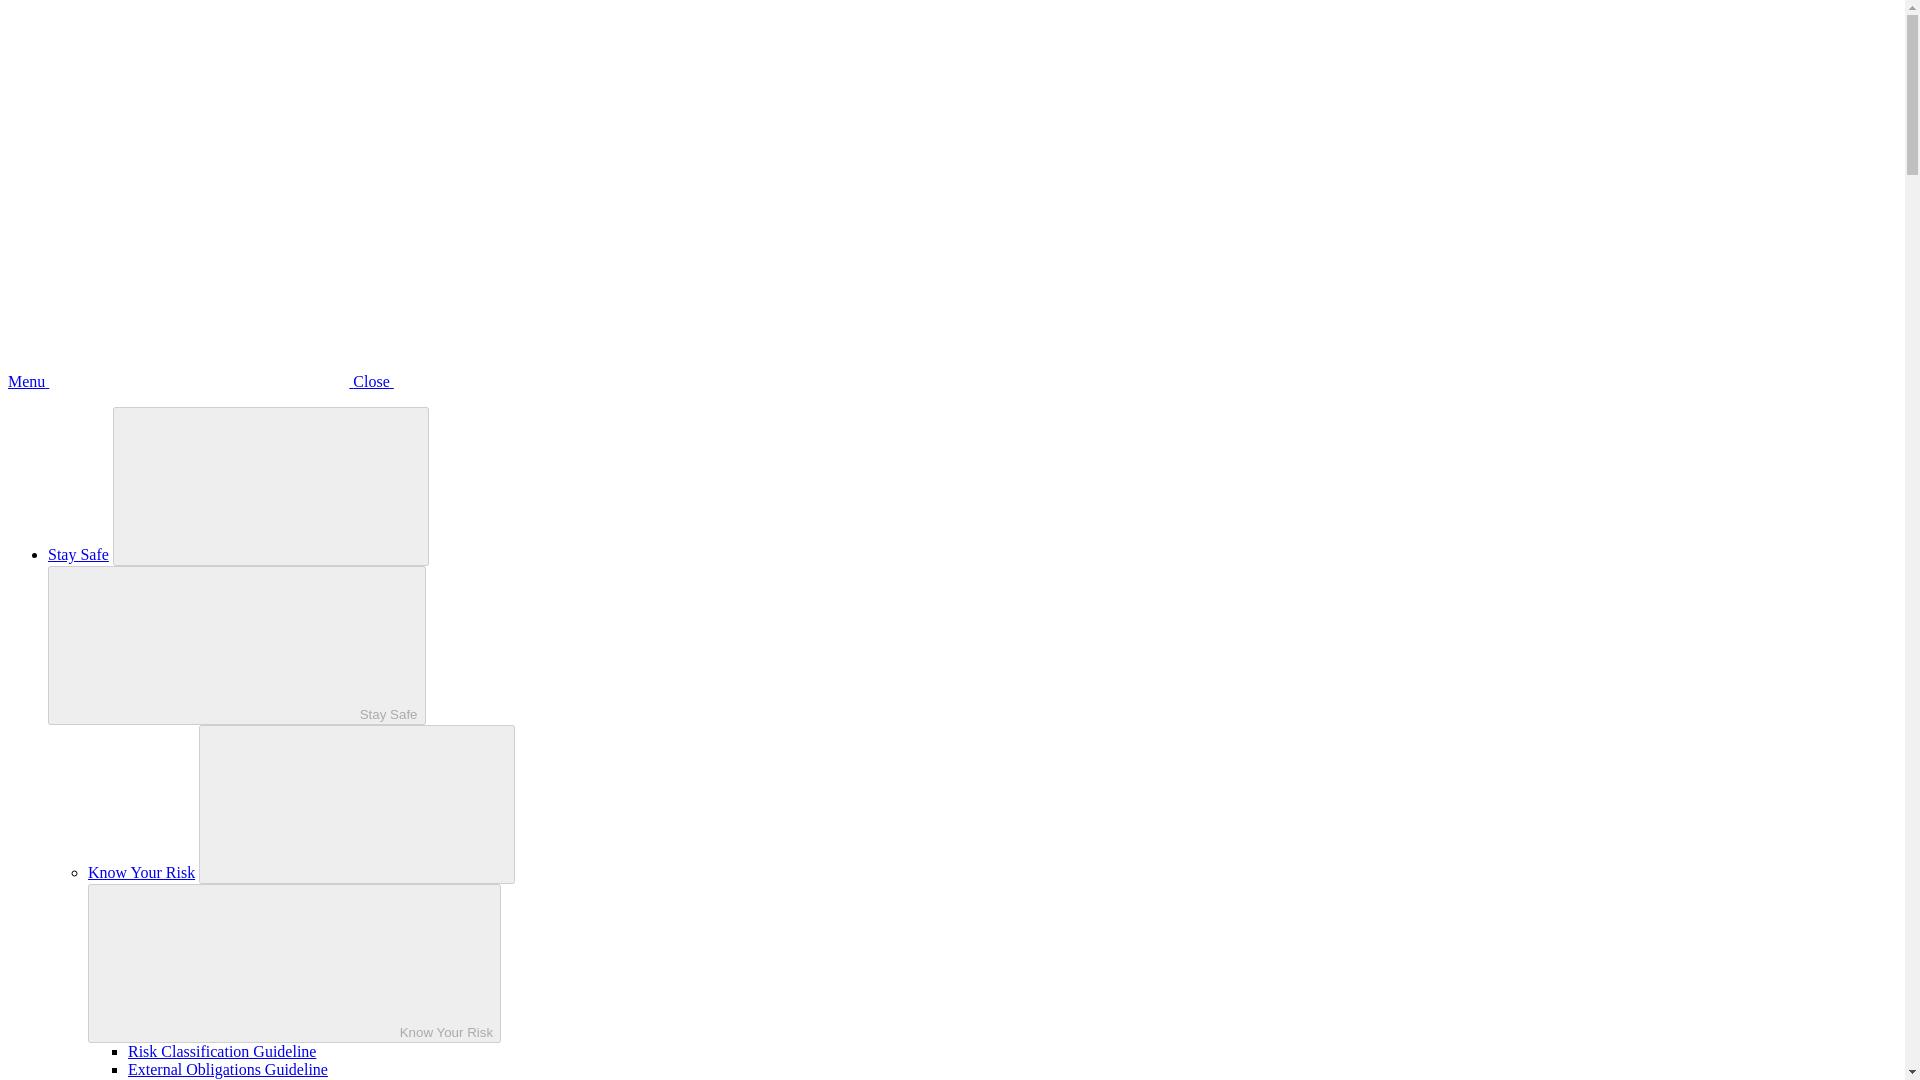  What do you see at coordinates (142, 872) in the screenshot?
I see `Know Your Risk` at bounding box center [142, 872].